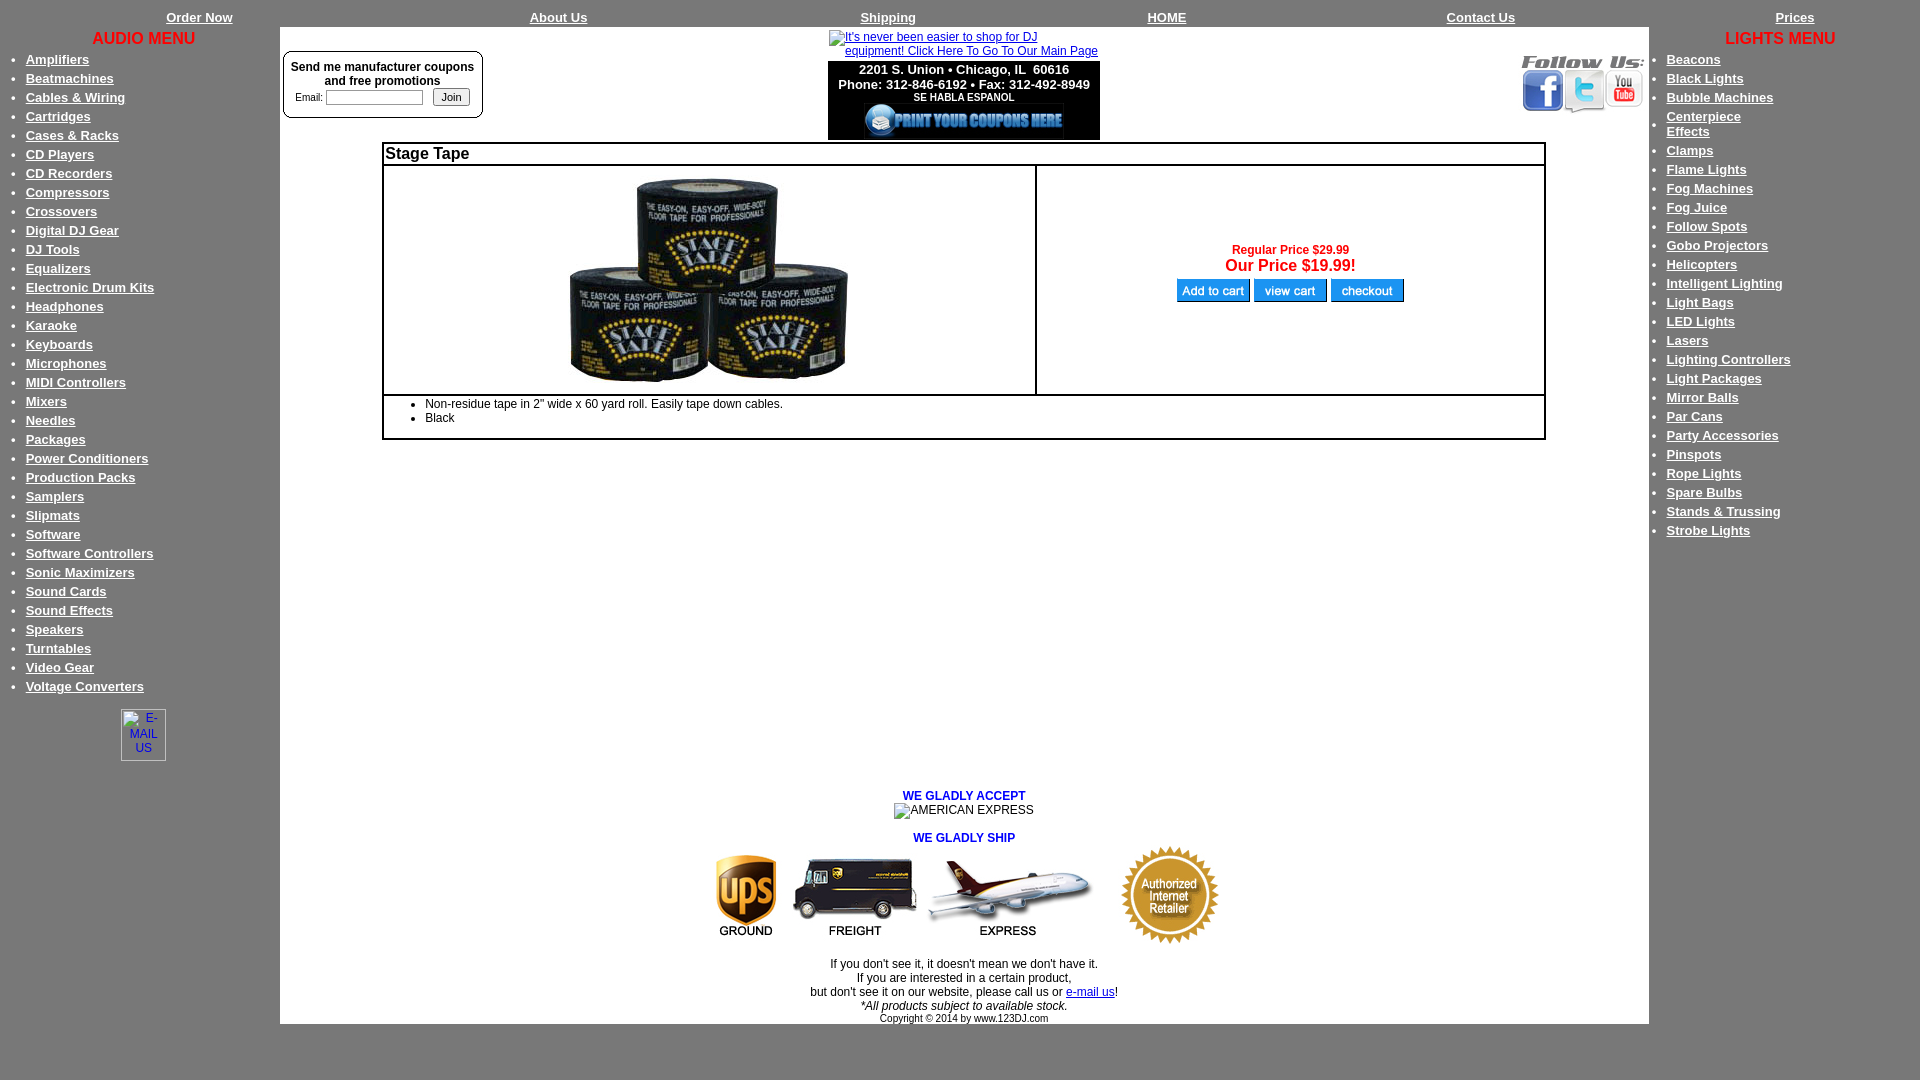  What do you see at coordinates (1720, 98) in the screenshot?
I see `Bubble Machines` at bounding box center [1720, 98].